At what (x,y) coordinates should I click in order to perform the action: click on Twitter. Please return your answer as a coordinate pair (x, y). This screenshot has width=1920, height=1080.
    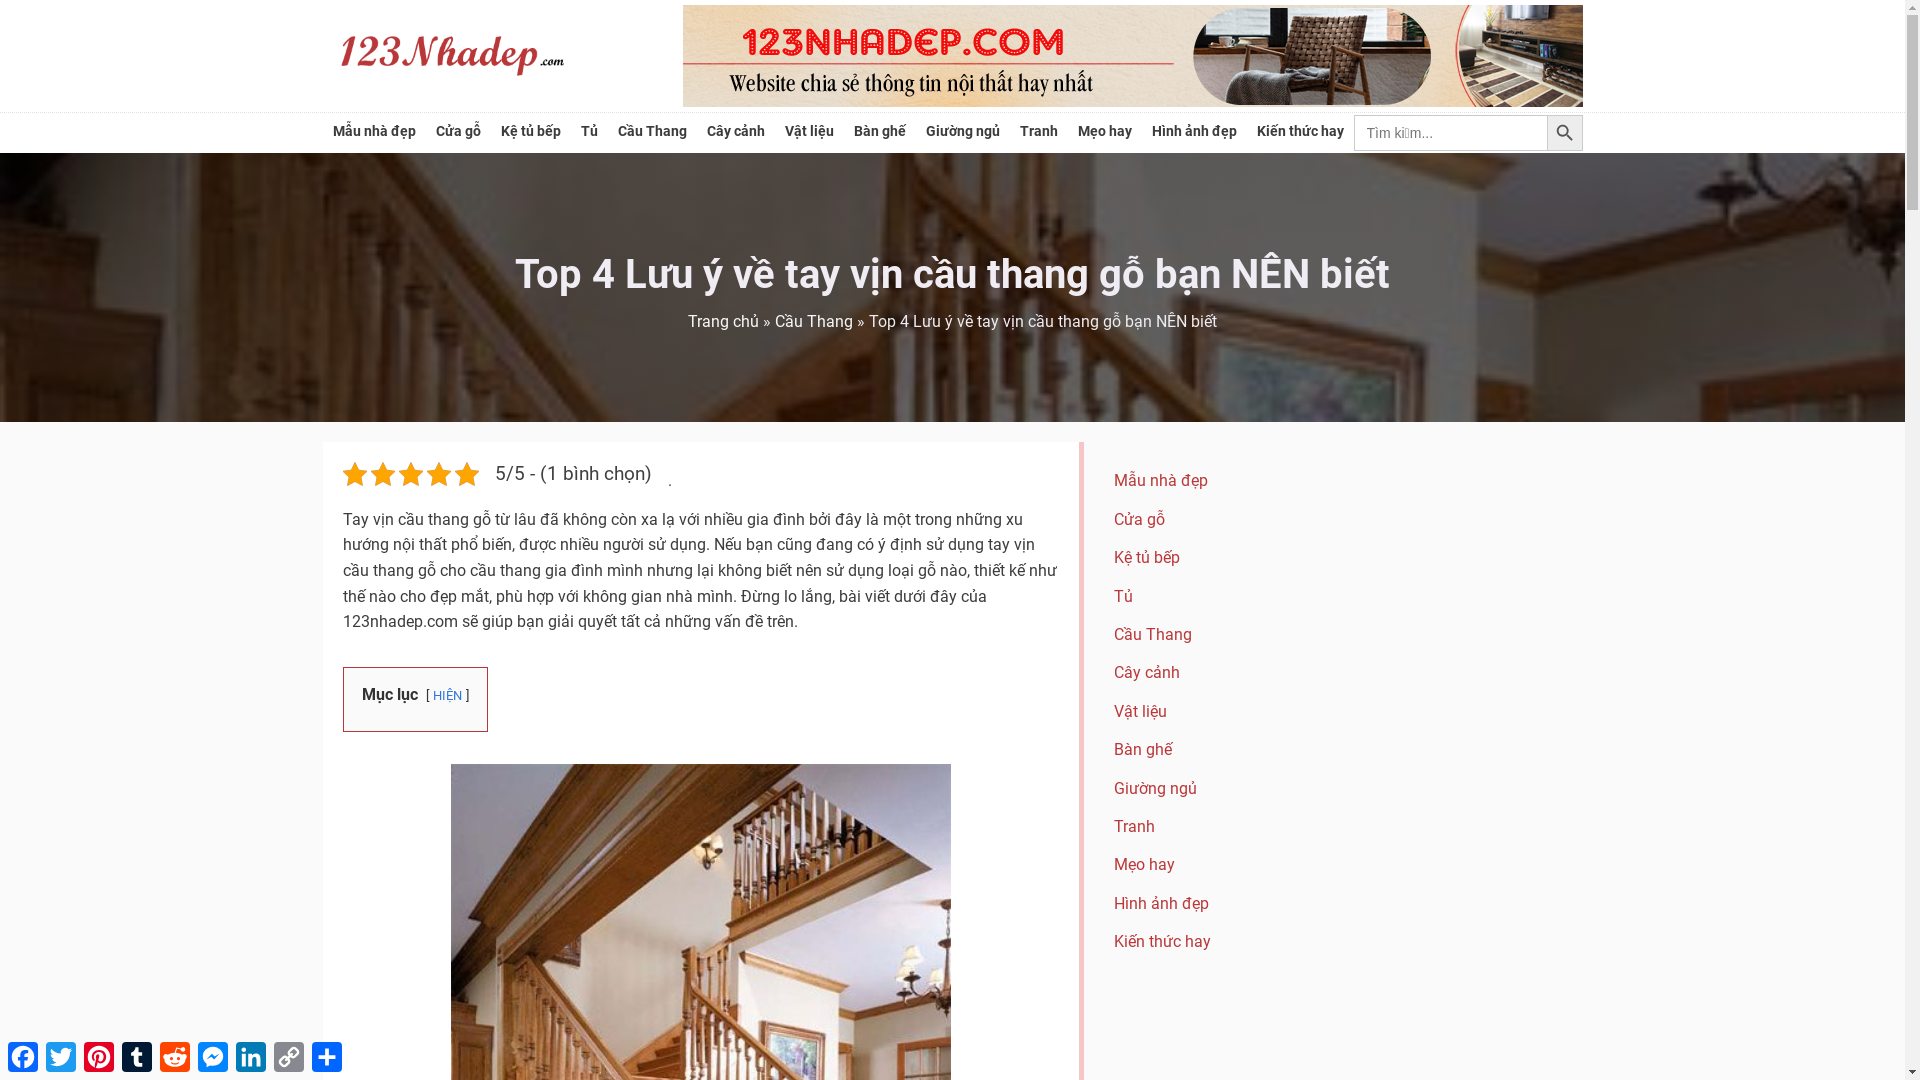
    Looking at the image, I should click on (61, 1057).